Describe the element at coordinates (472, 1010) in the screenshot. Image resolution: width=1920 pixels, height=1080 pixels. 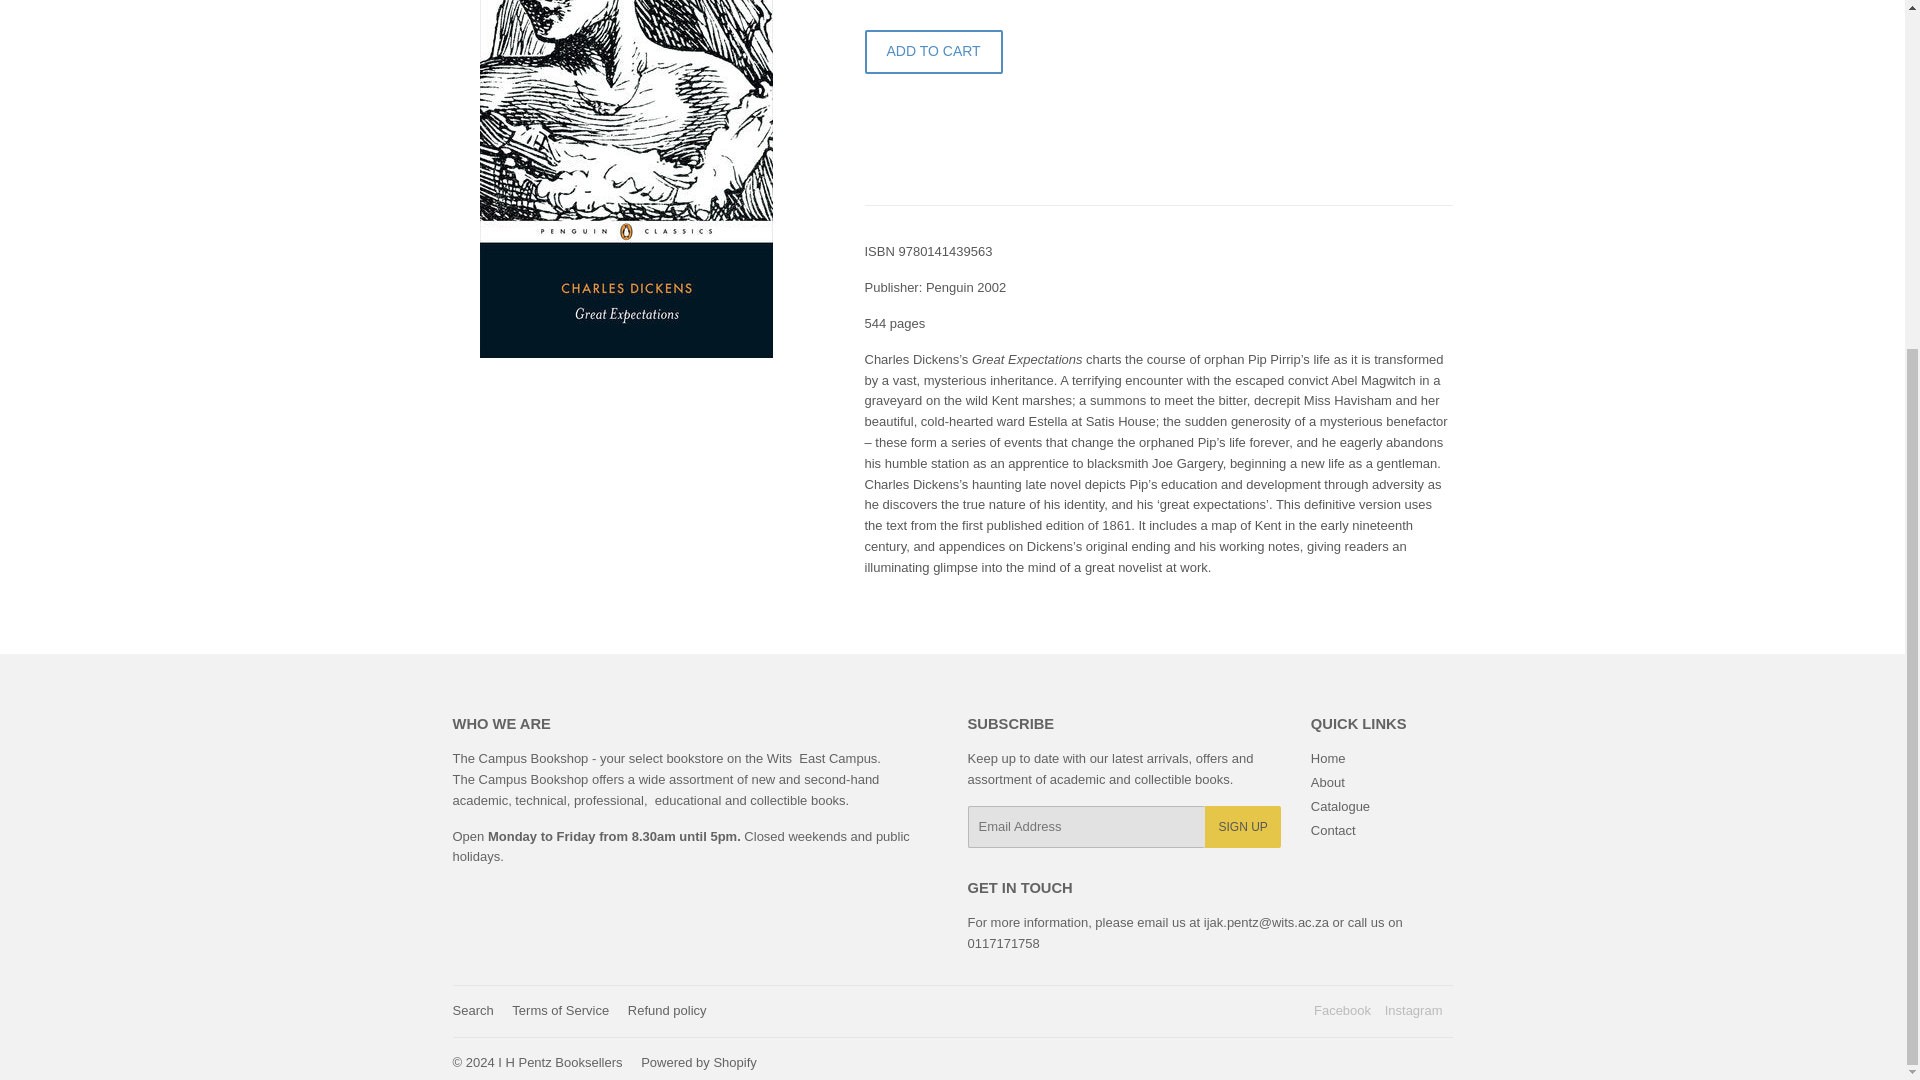
I see `Search` at that location.